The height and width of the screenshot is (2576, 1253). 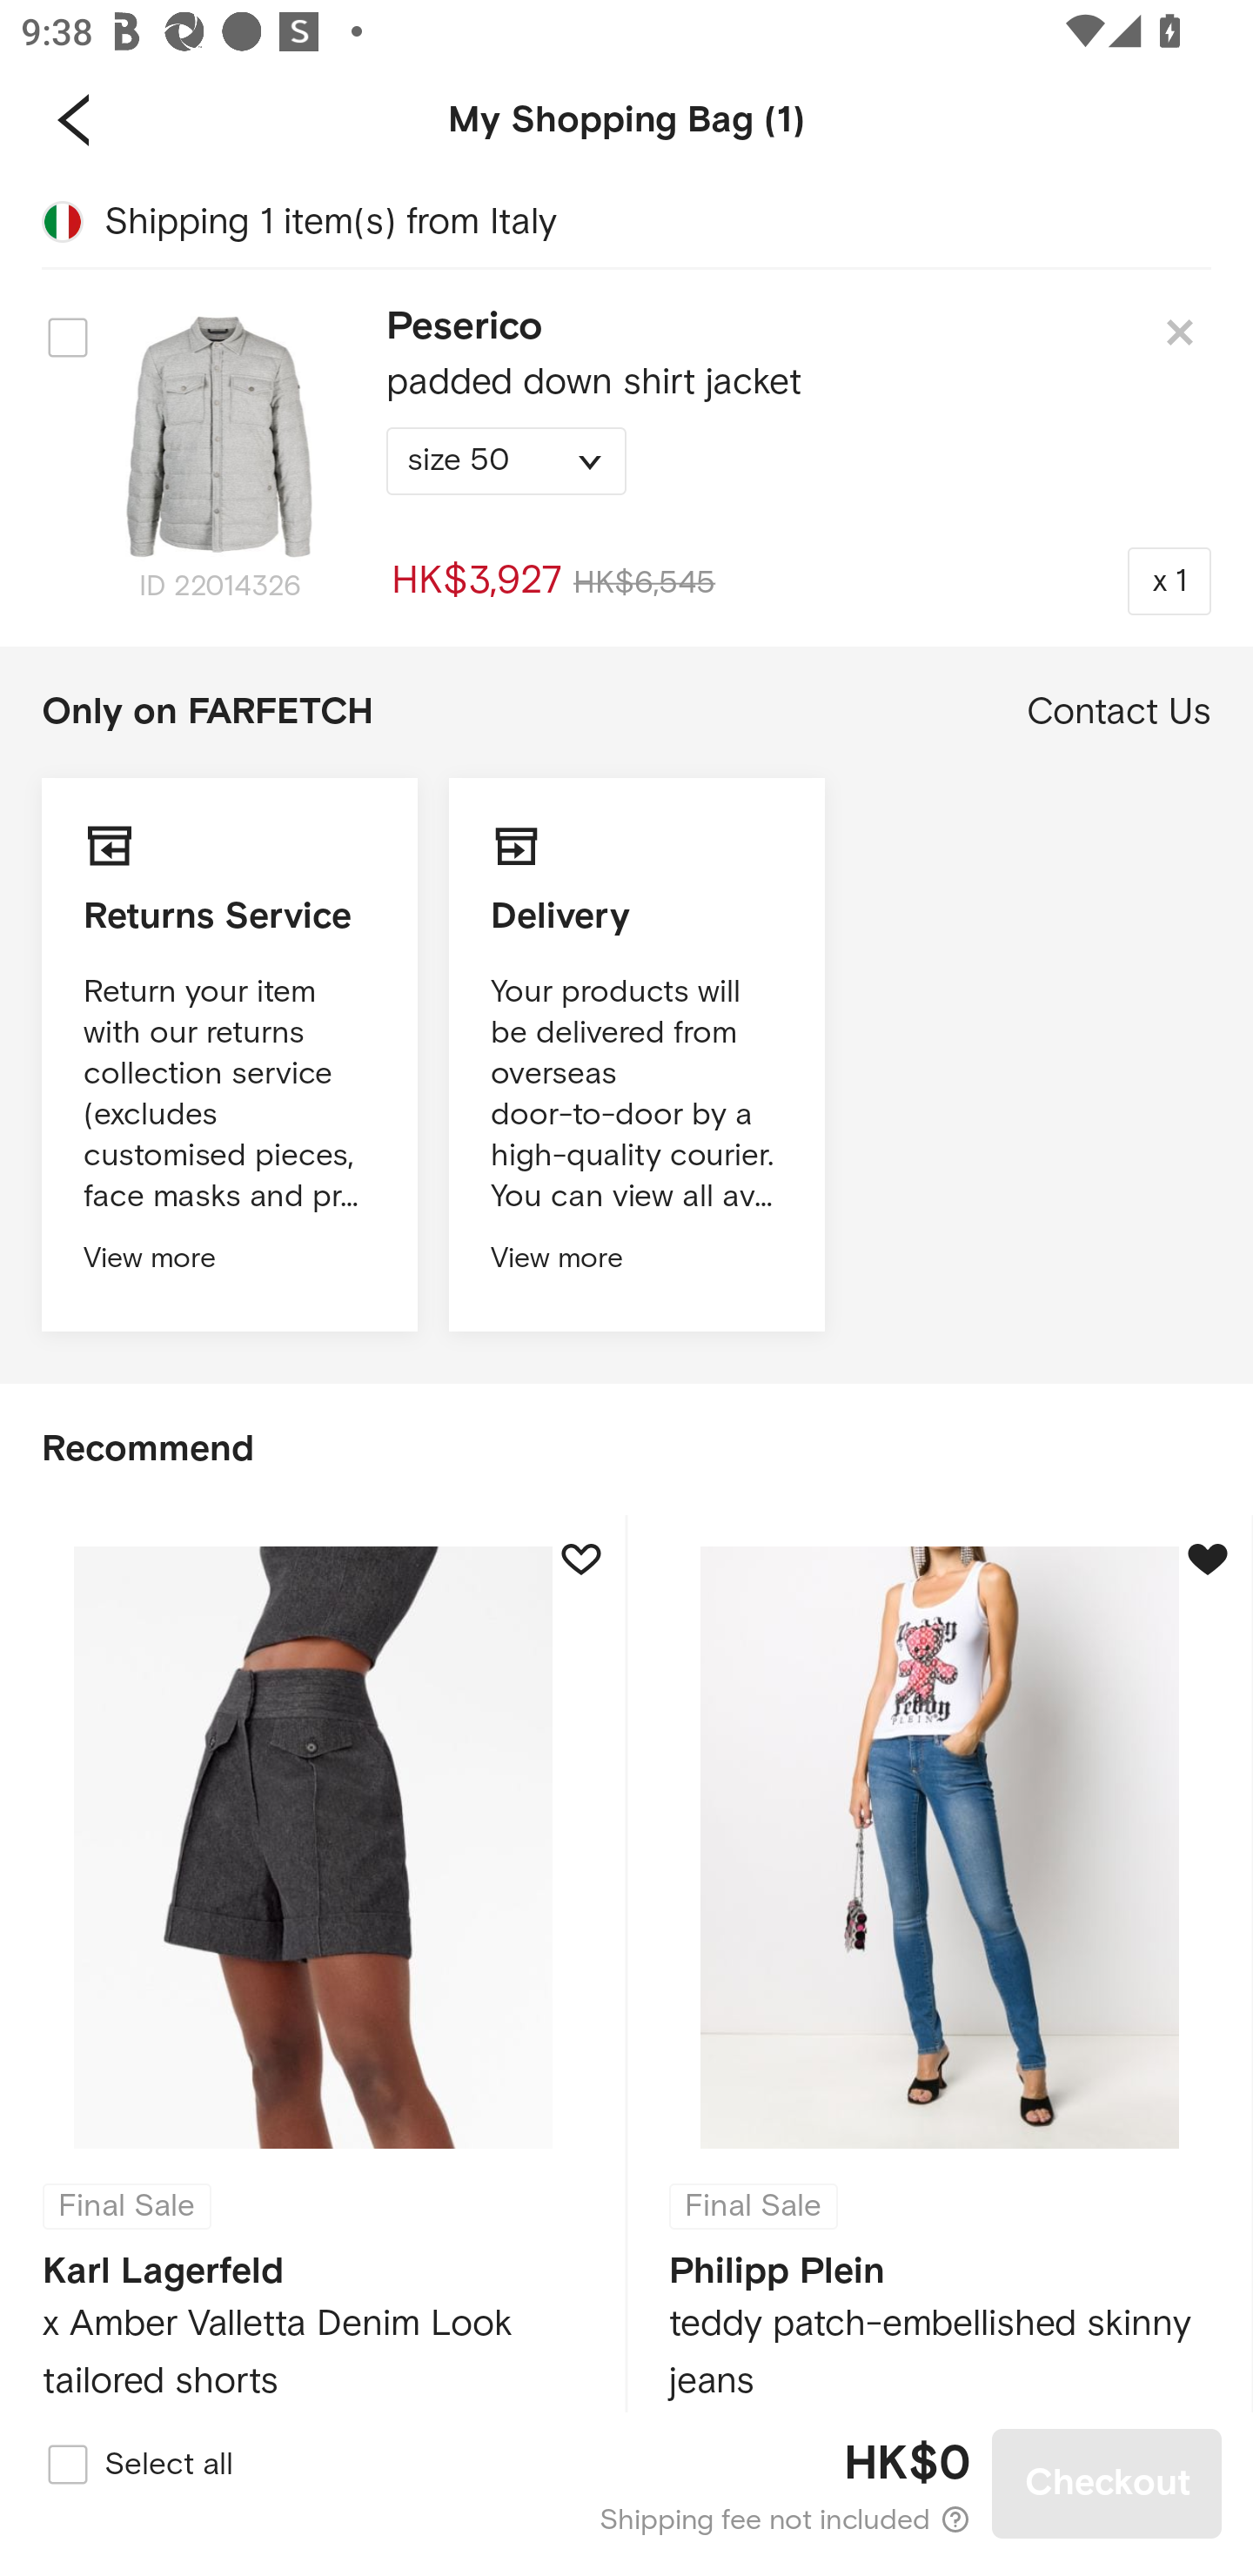 I want to click on Checkout, so click(x=1107, y=2483).